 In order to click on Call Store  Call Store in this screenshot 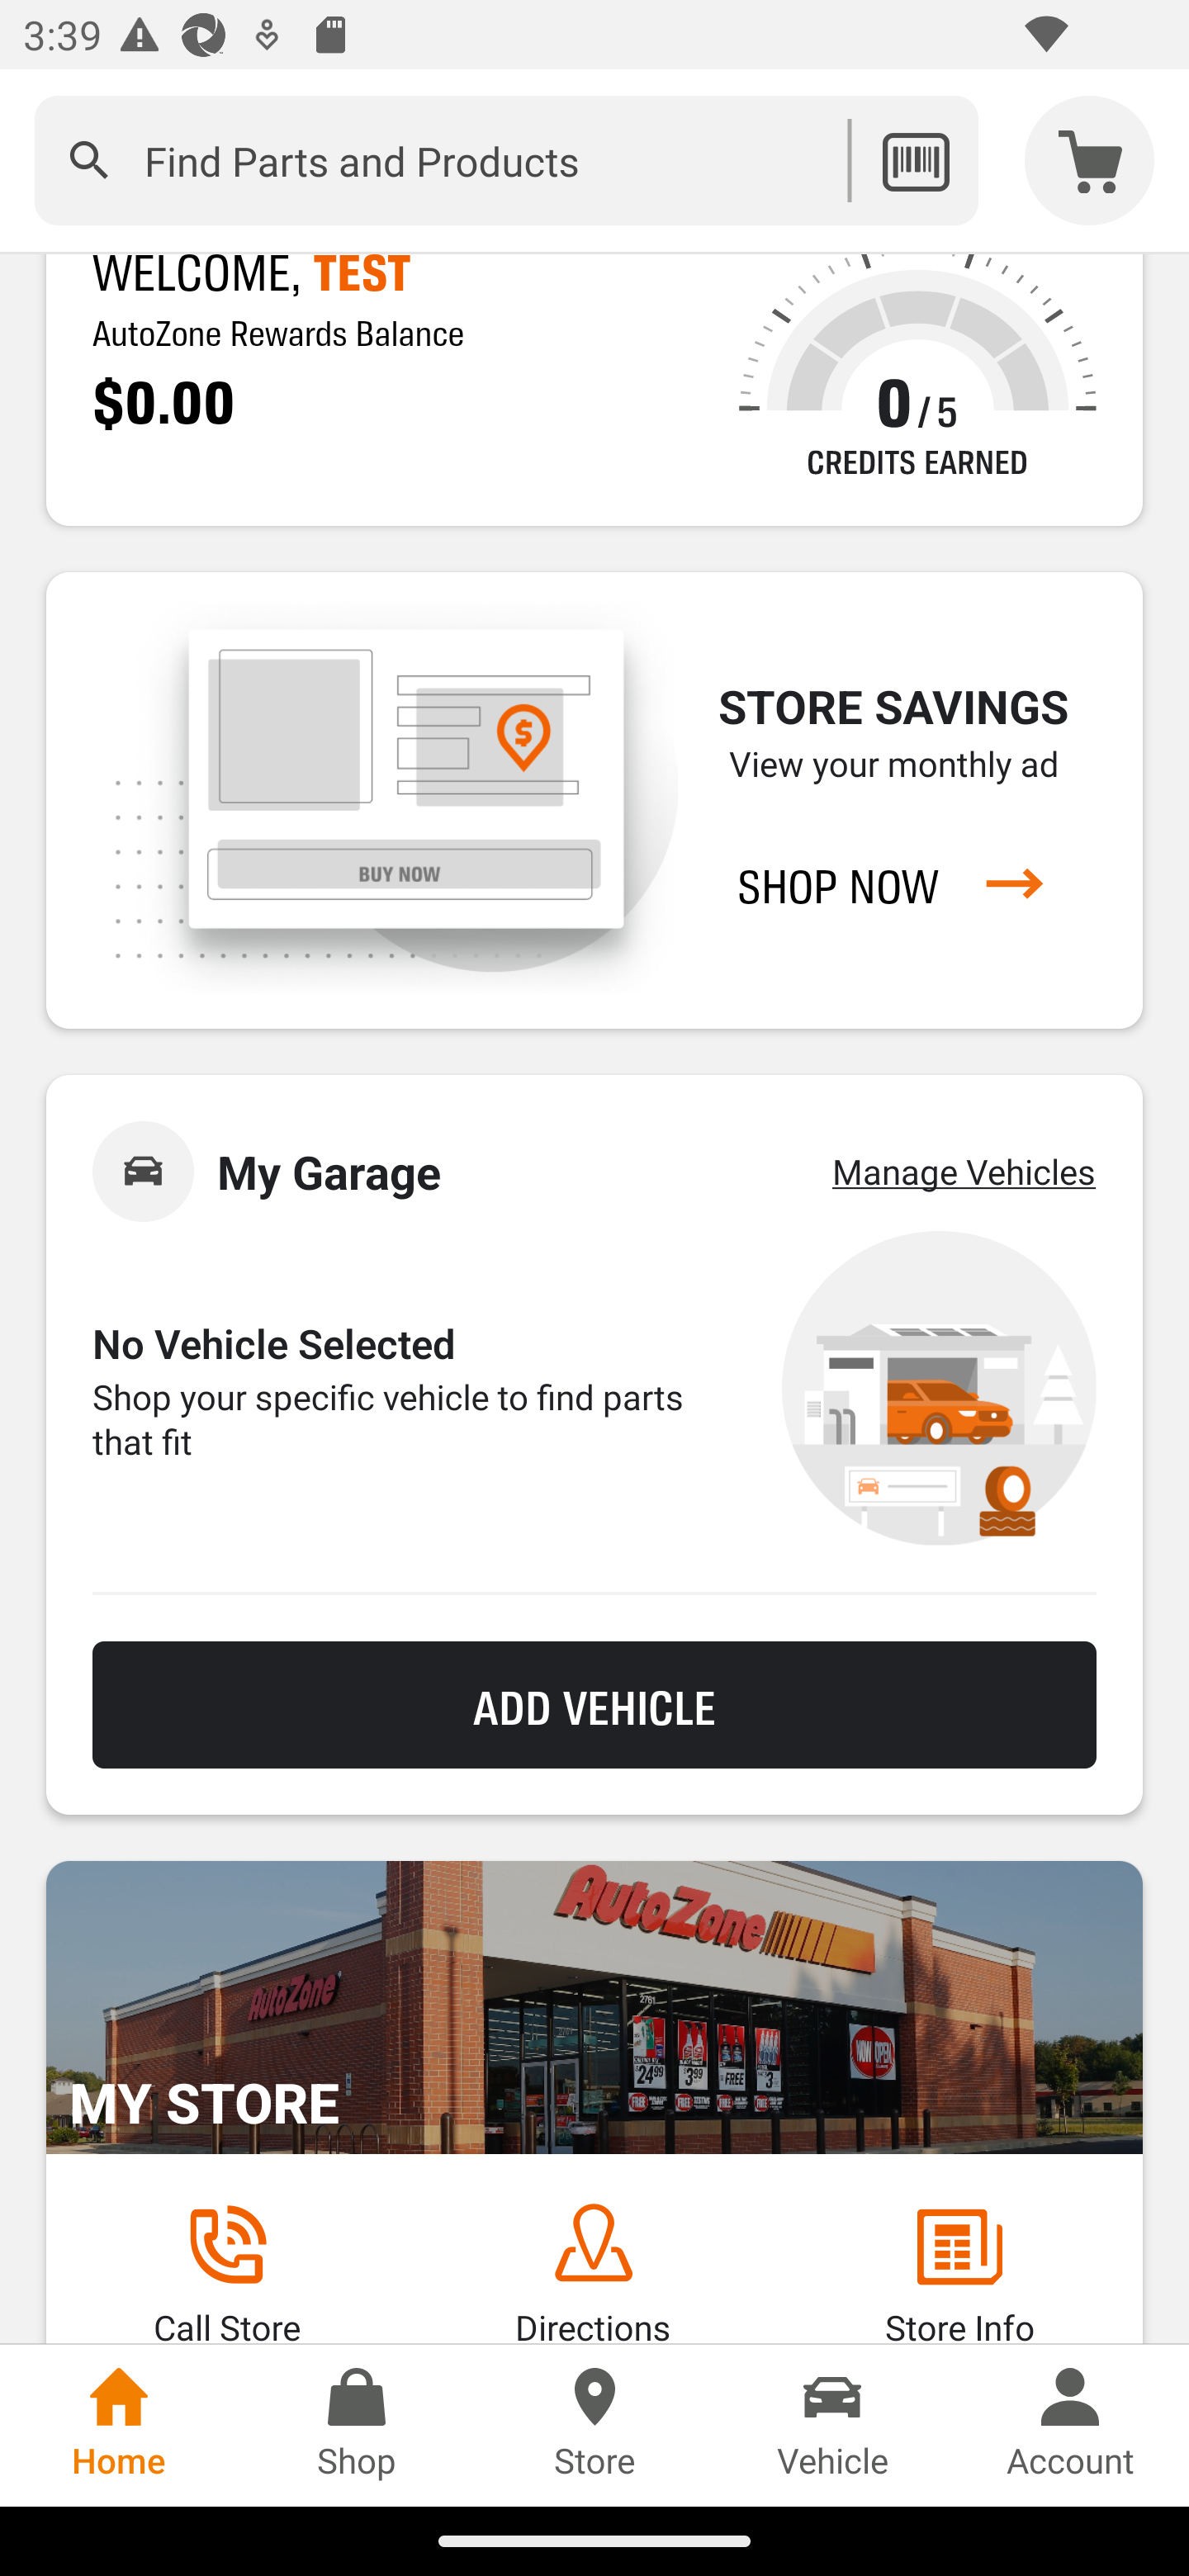, I will do `click(226, 2272)`.